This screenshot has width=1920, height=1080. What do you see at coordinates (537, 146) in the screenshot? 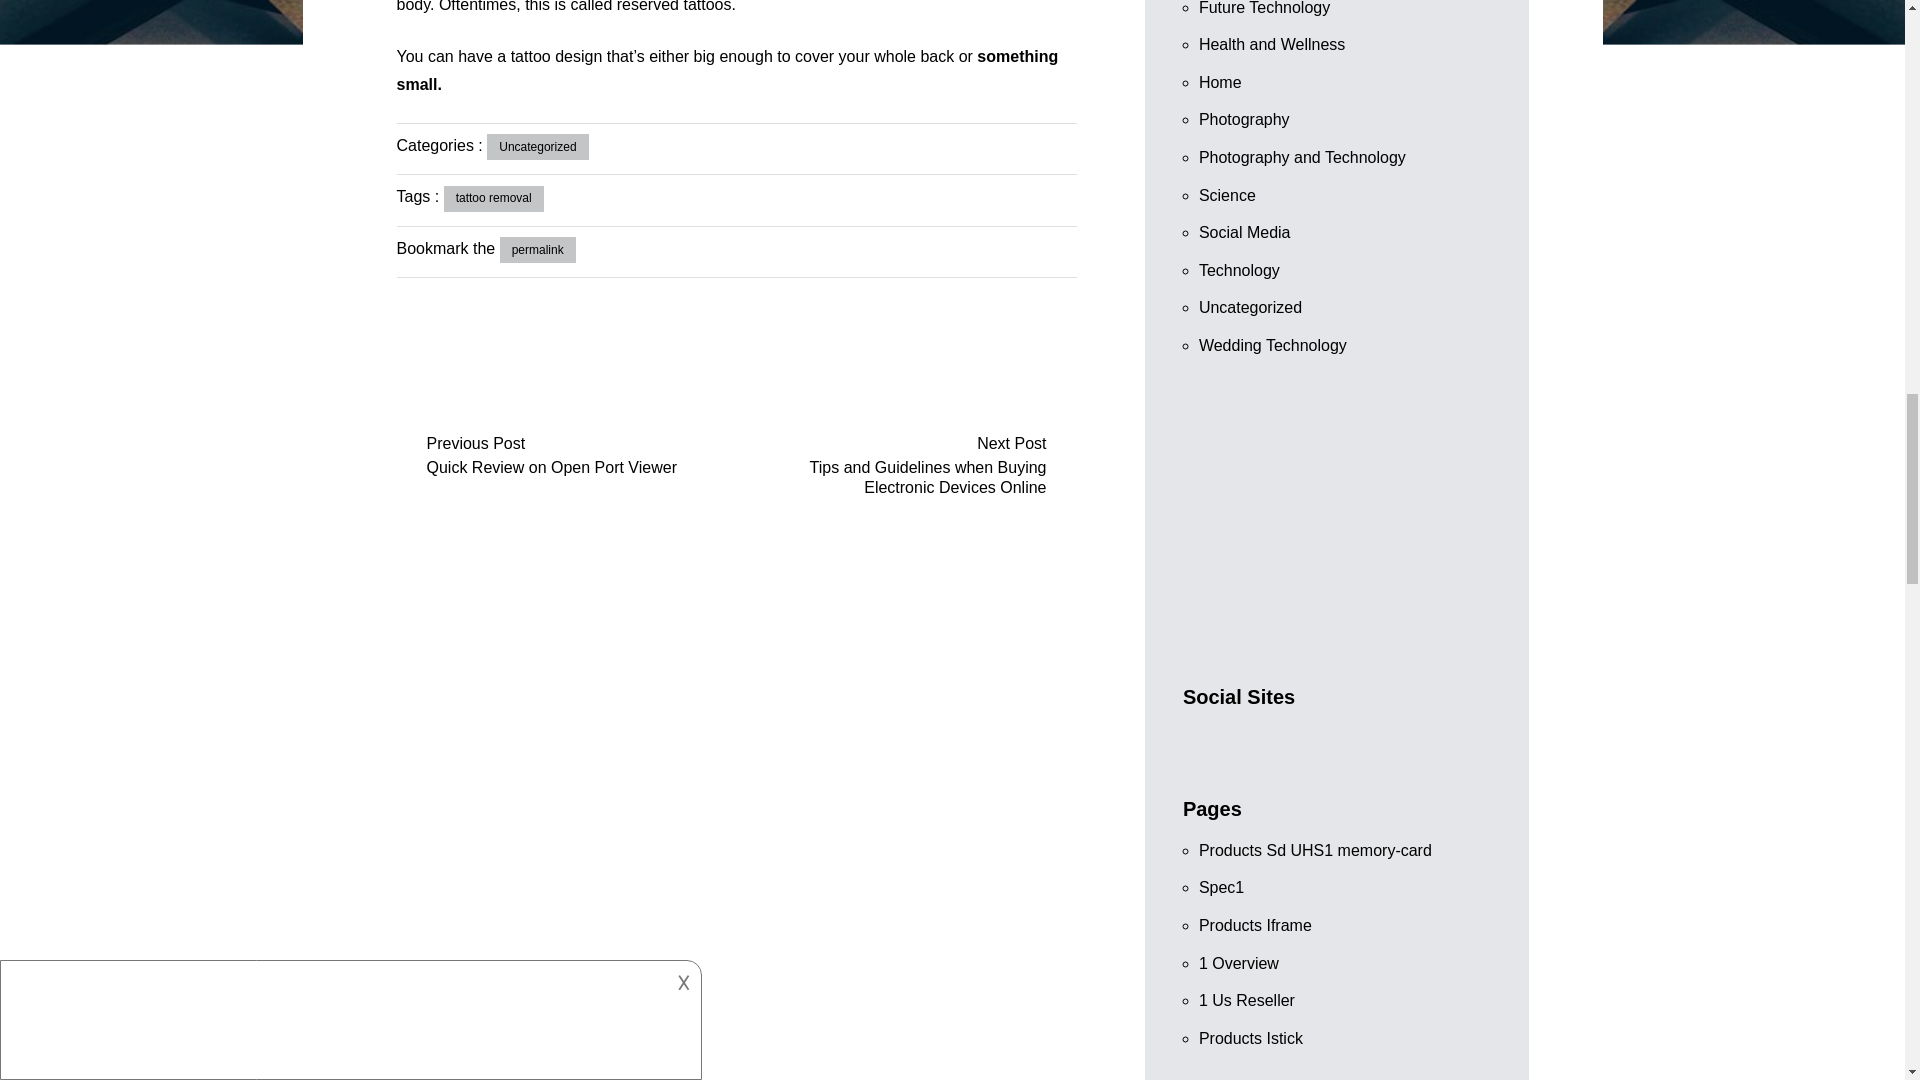
I see `Uncategorized` at bounding box center [537, 146].